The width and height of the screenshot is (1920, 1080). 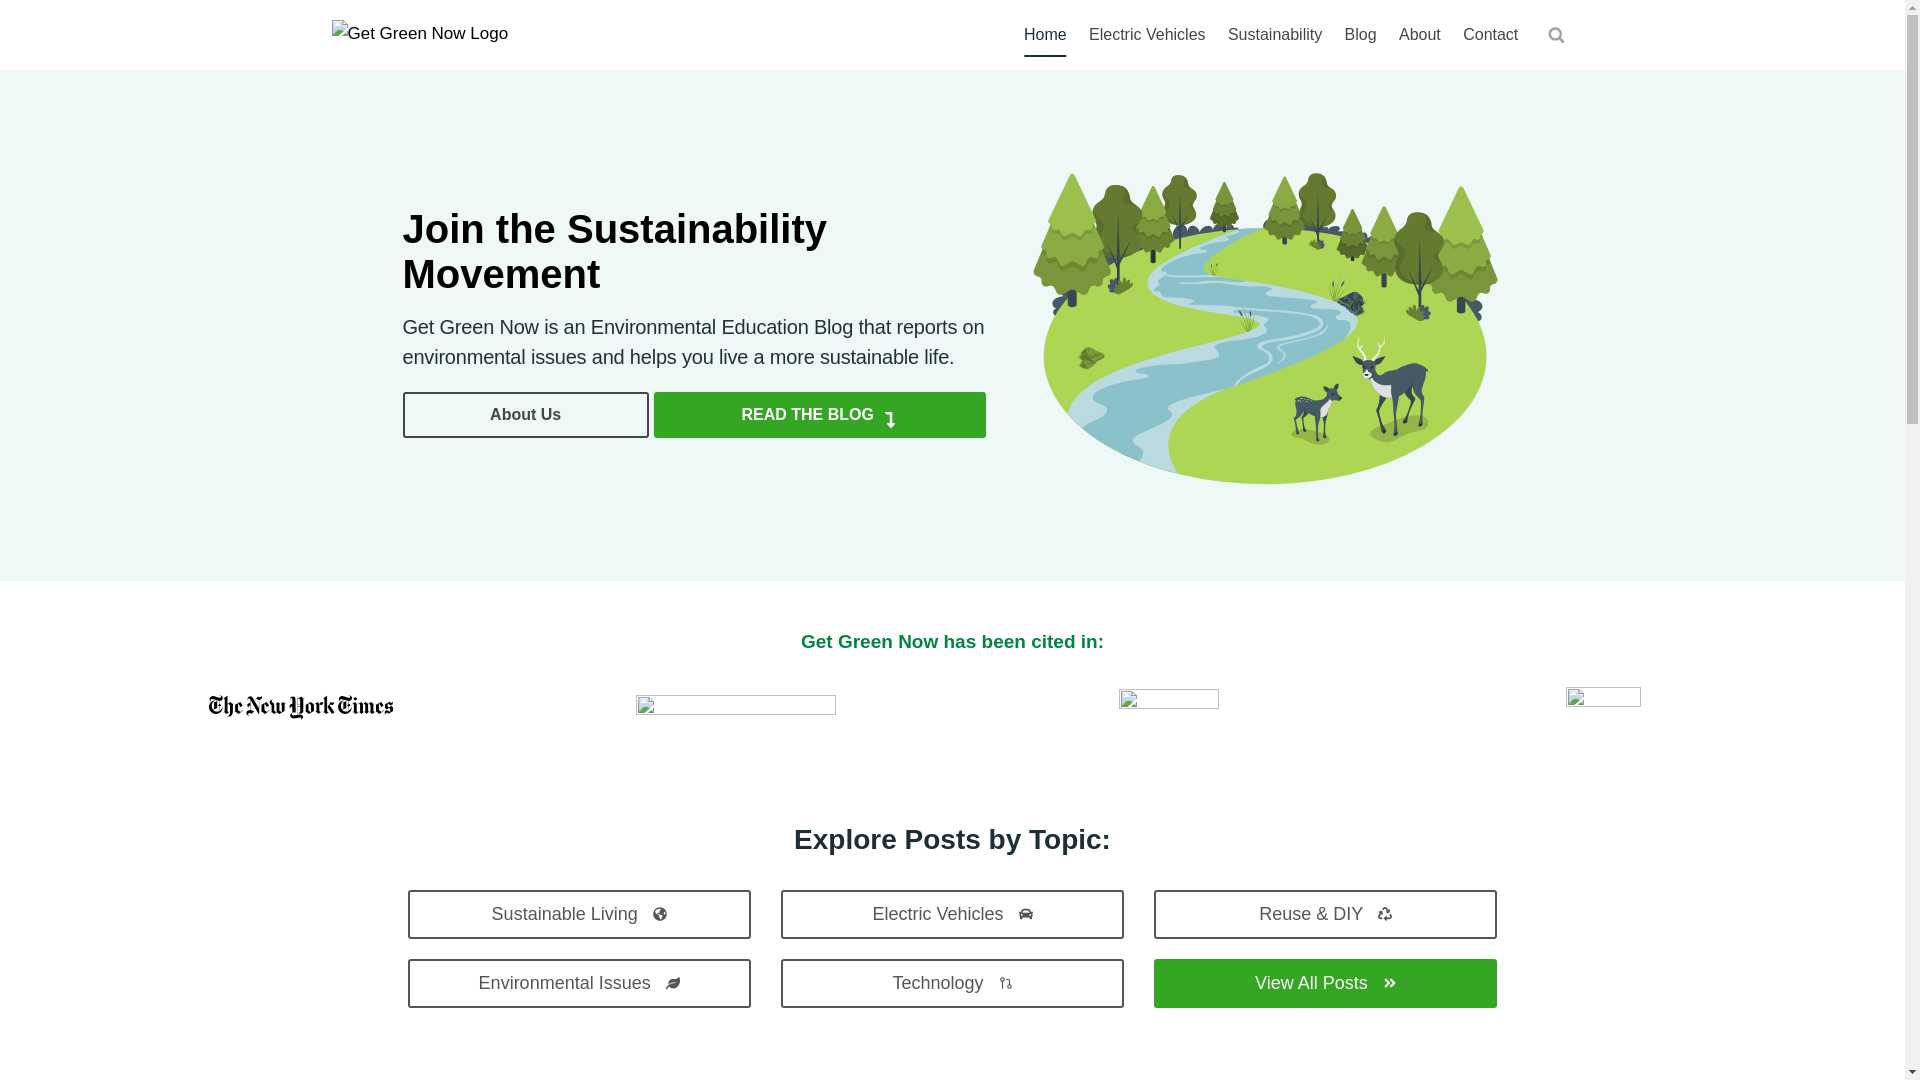 I want to click on Sustainability, so click(x=1276, y=35).